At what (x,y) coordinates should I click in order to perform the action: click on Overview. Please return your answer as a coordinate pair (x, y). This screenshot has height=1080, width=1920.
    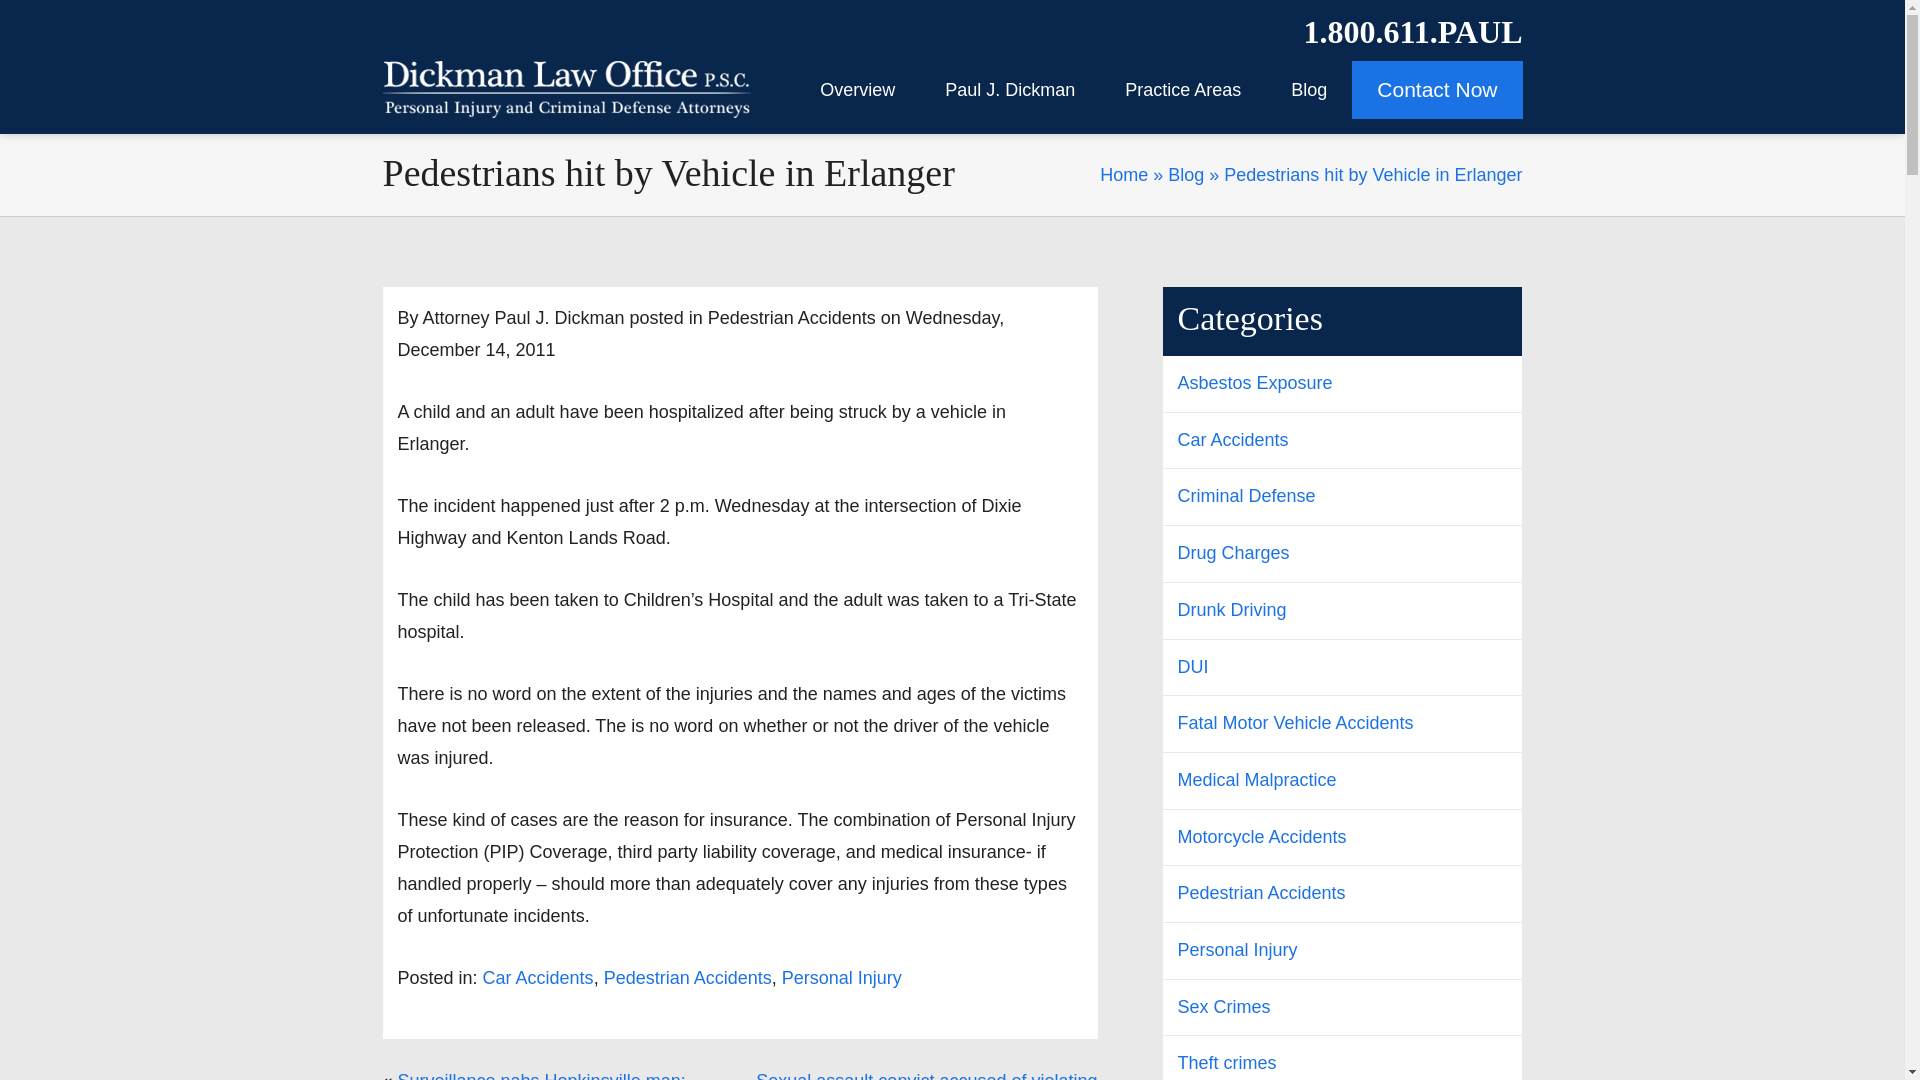
    Looking at the image, I should click on (856, 89).